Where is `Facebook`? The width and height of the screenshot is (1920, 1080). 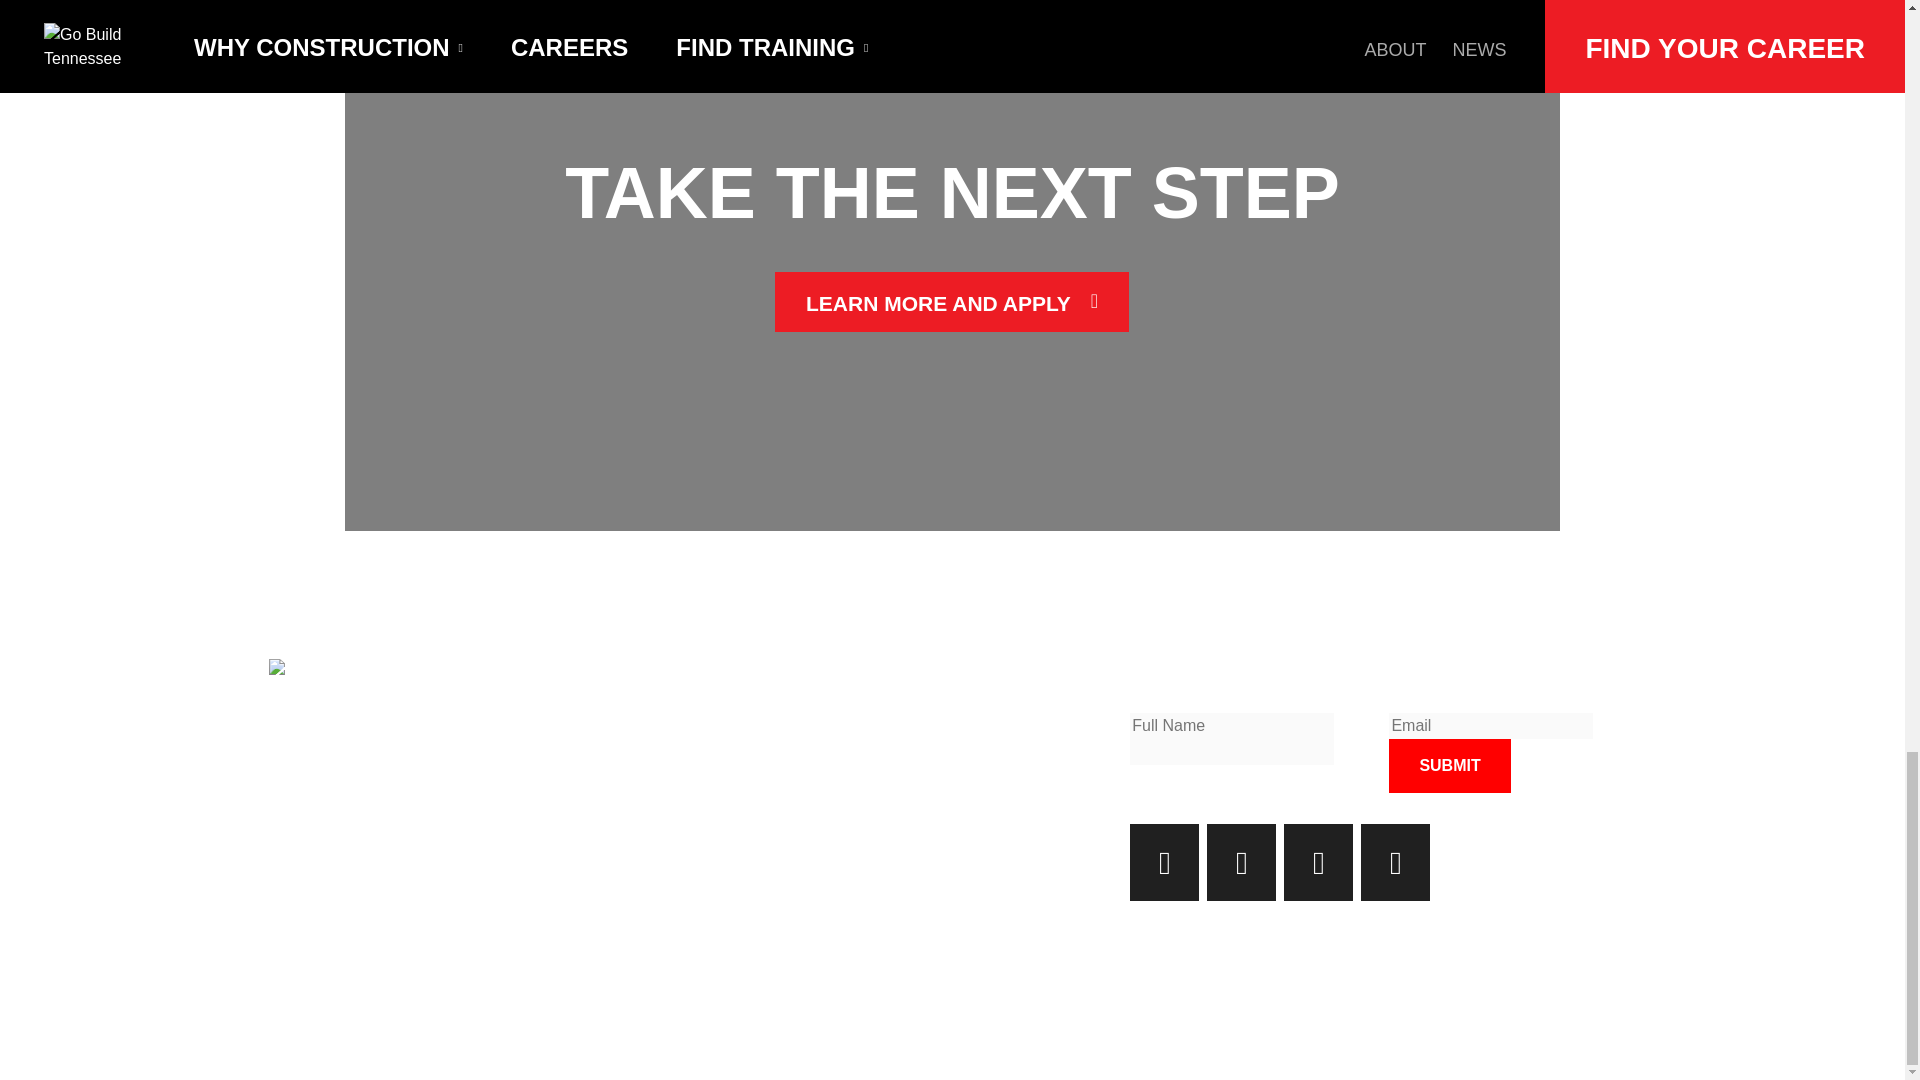 Facebook is located at coordinates (1242, 862).